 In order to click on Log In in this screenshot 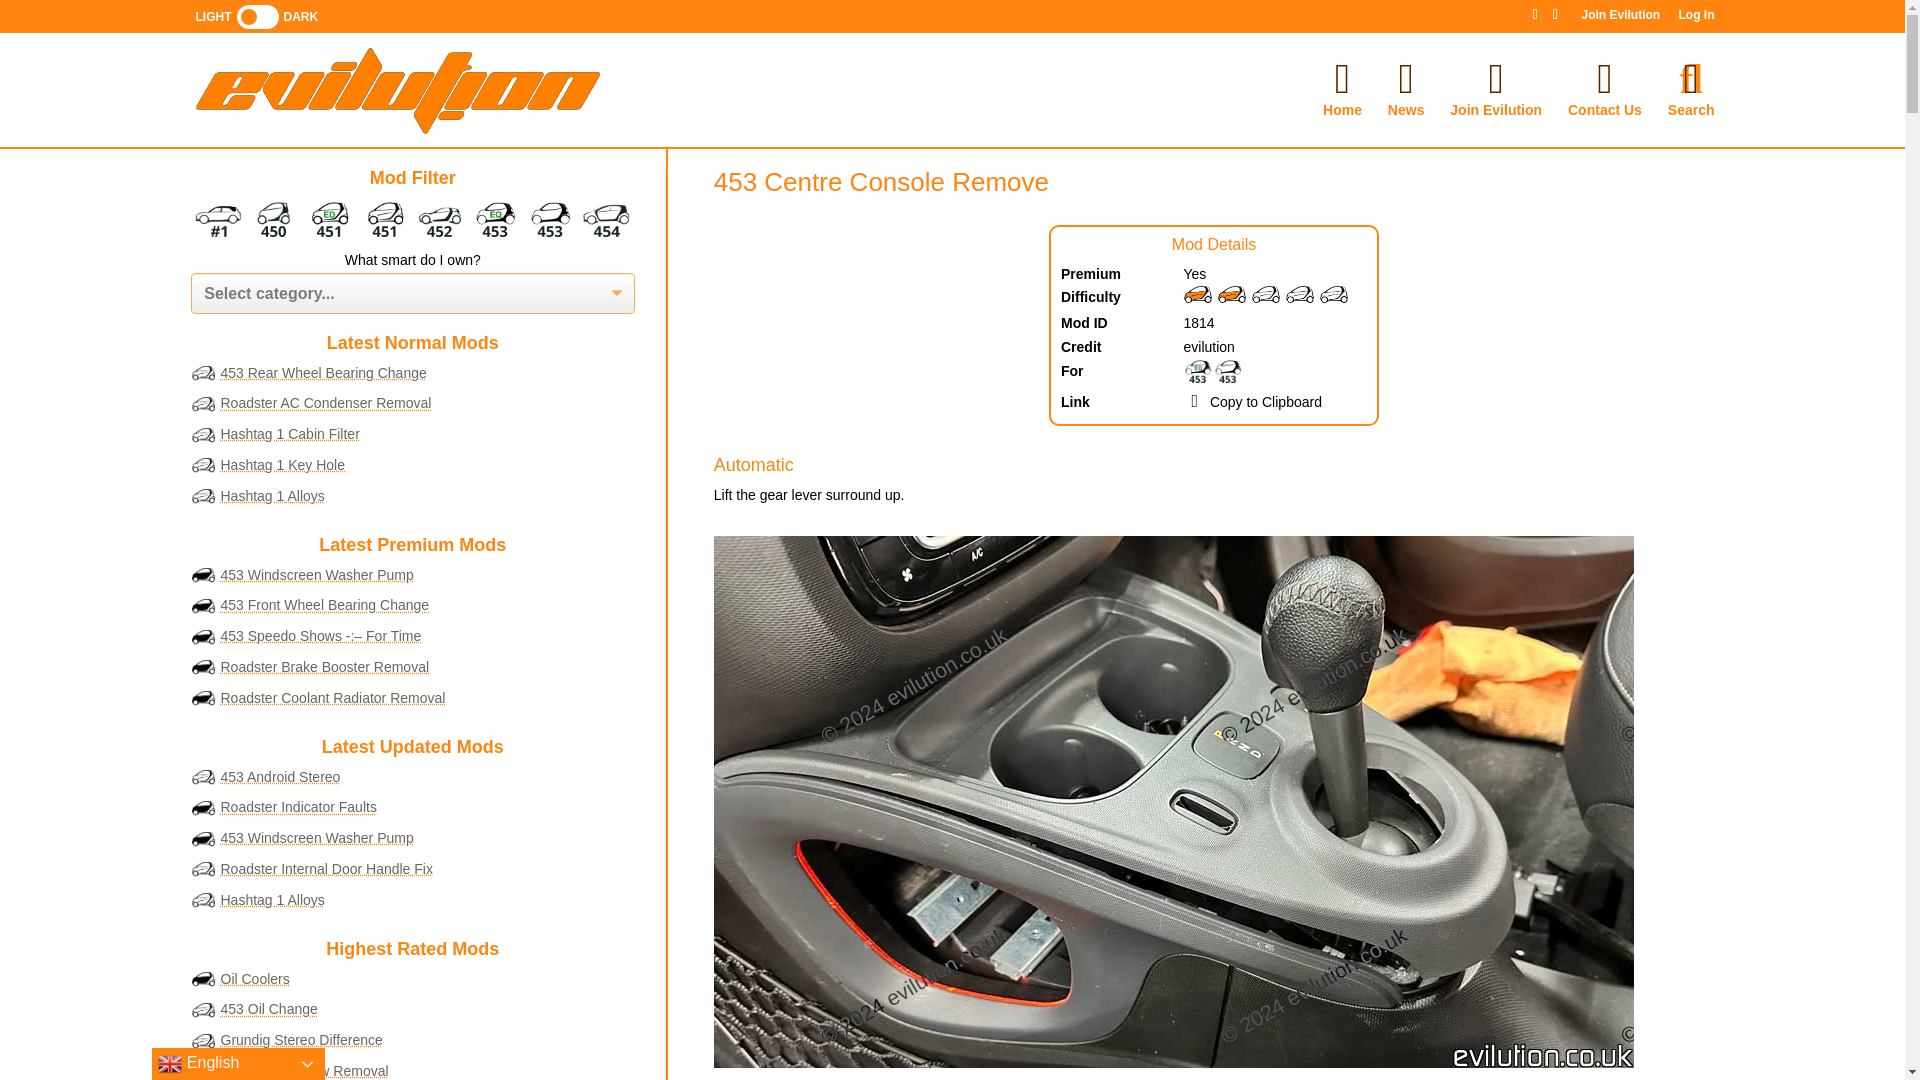, I will do `click(1696, 19)`.